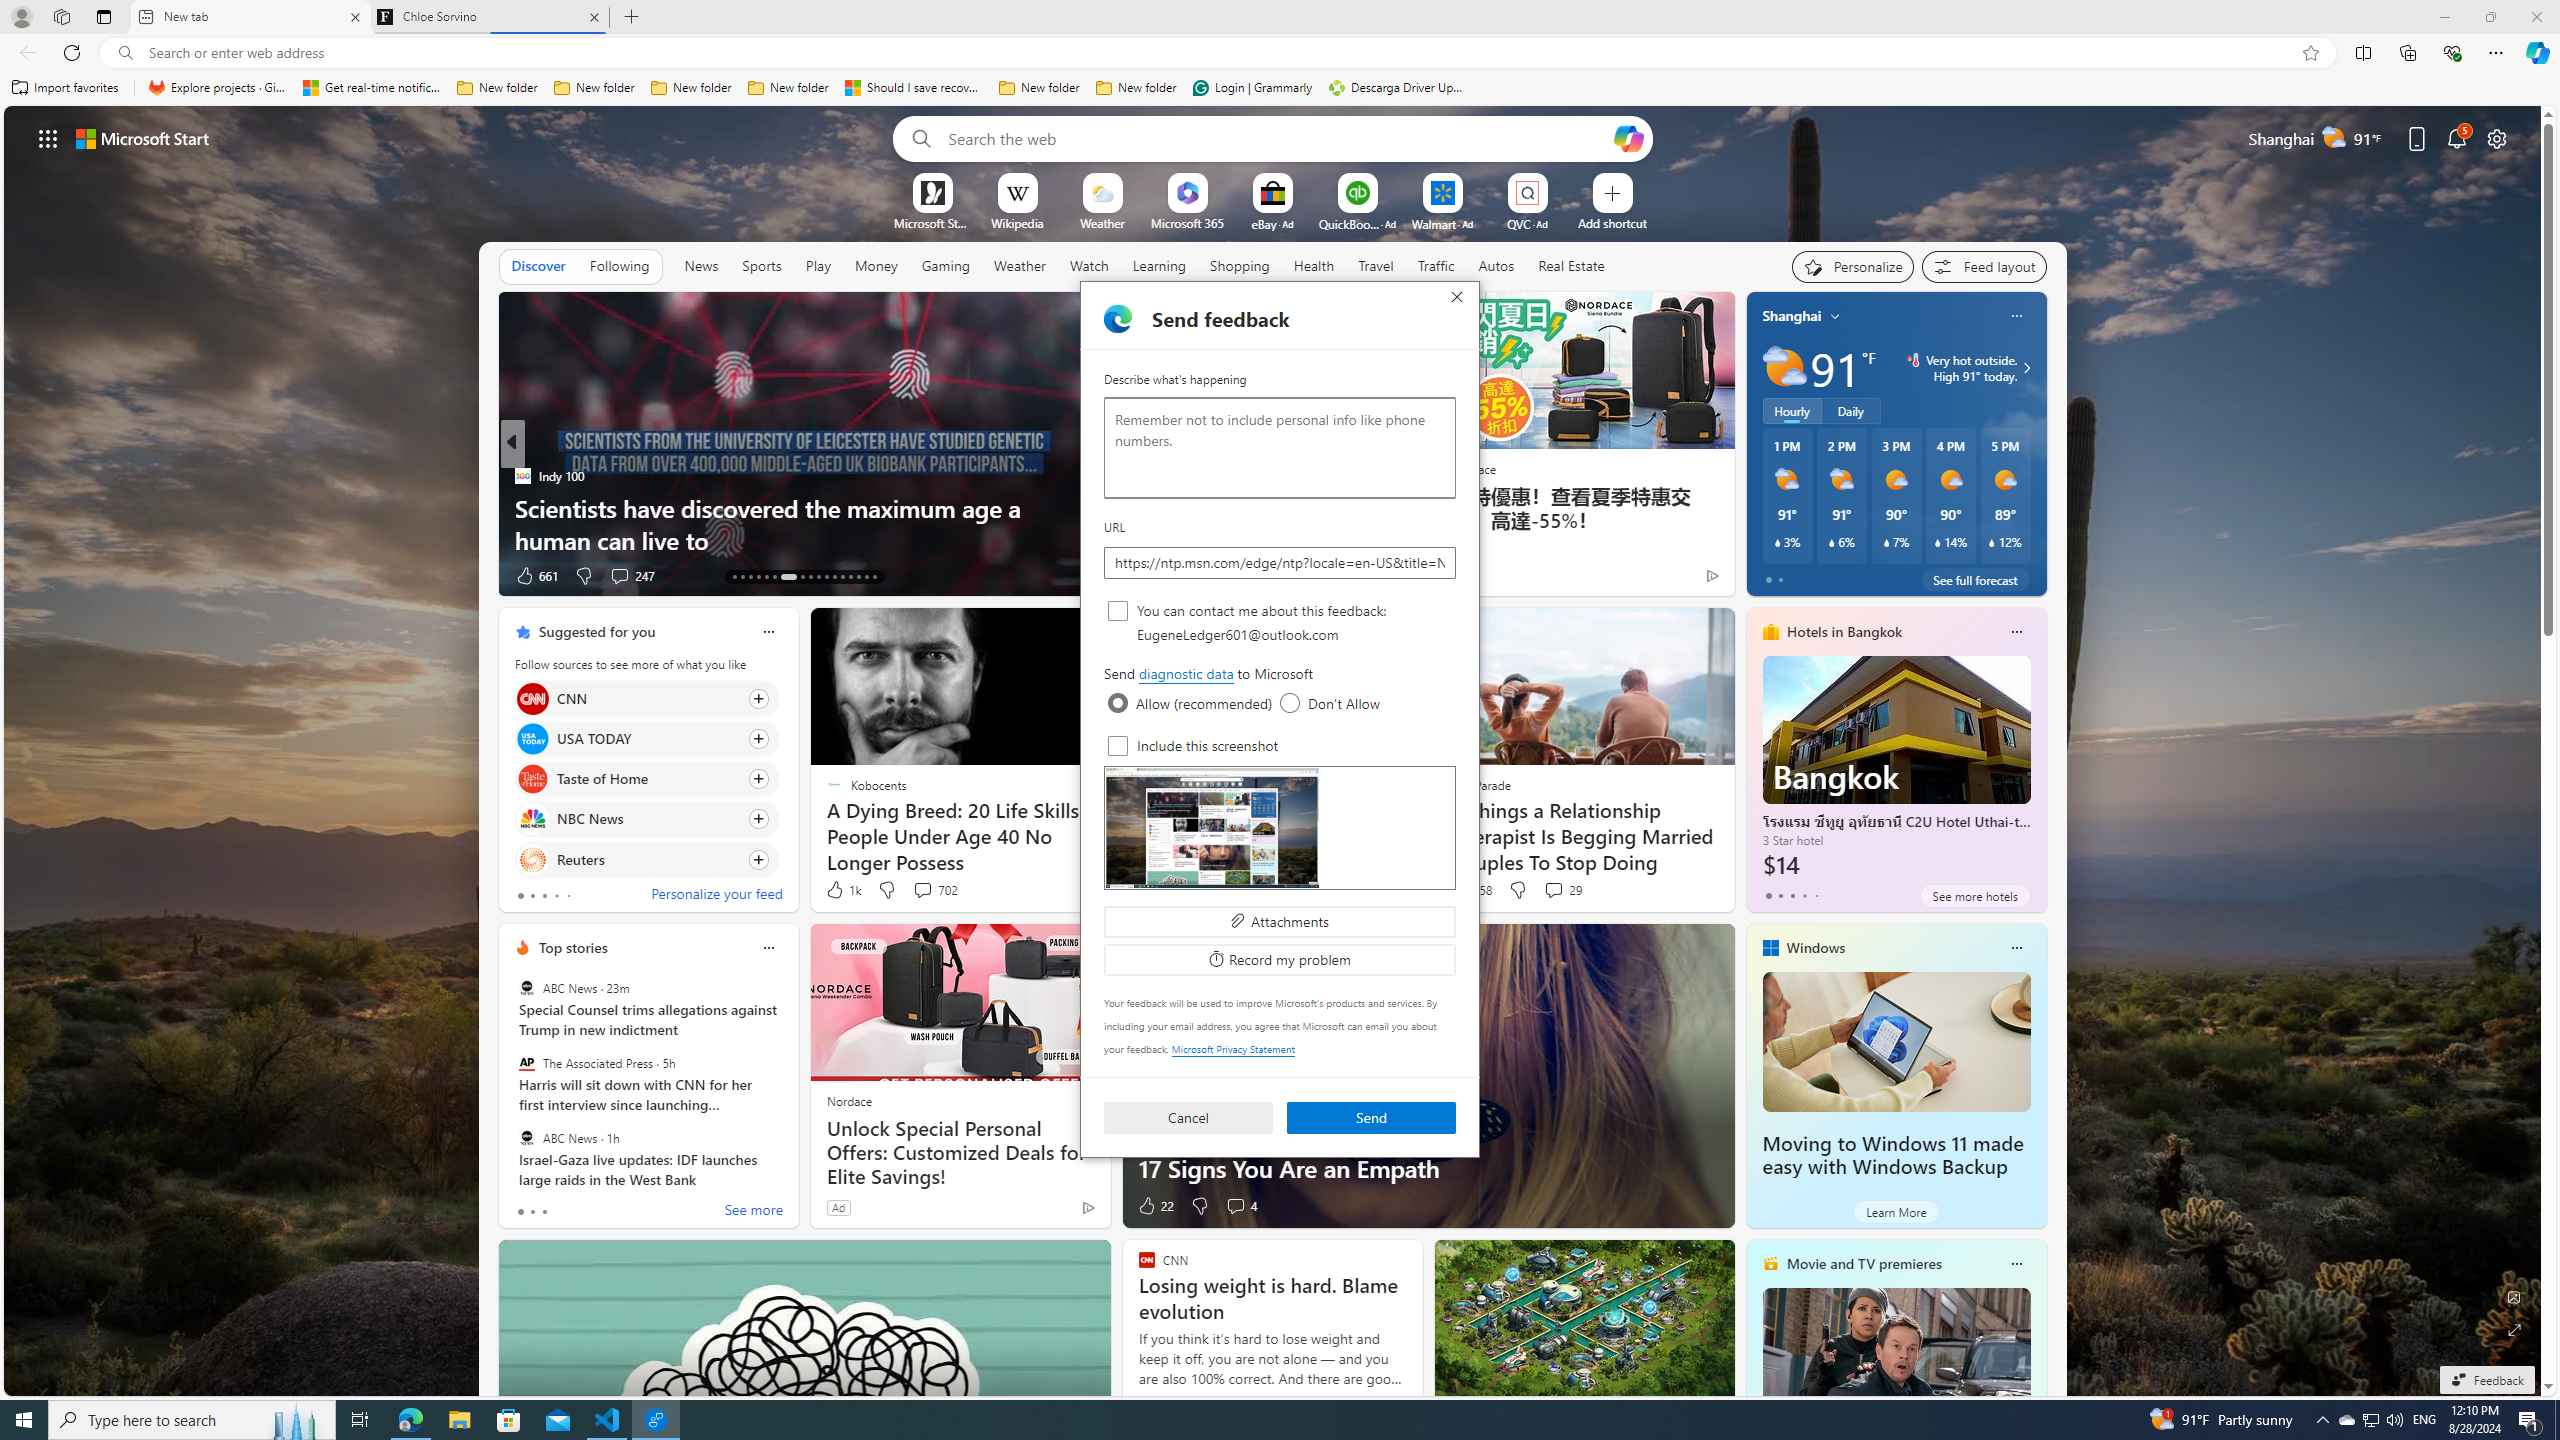 The height and width of the screenshot is (1440, 2560). I want to click on Windows, so click(1816, 948).